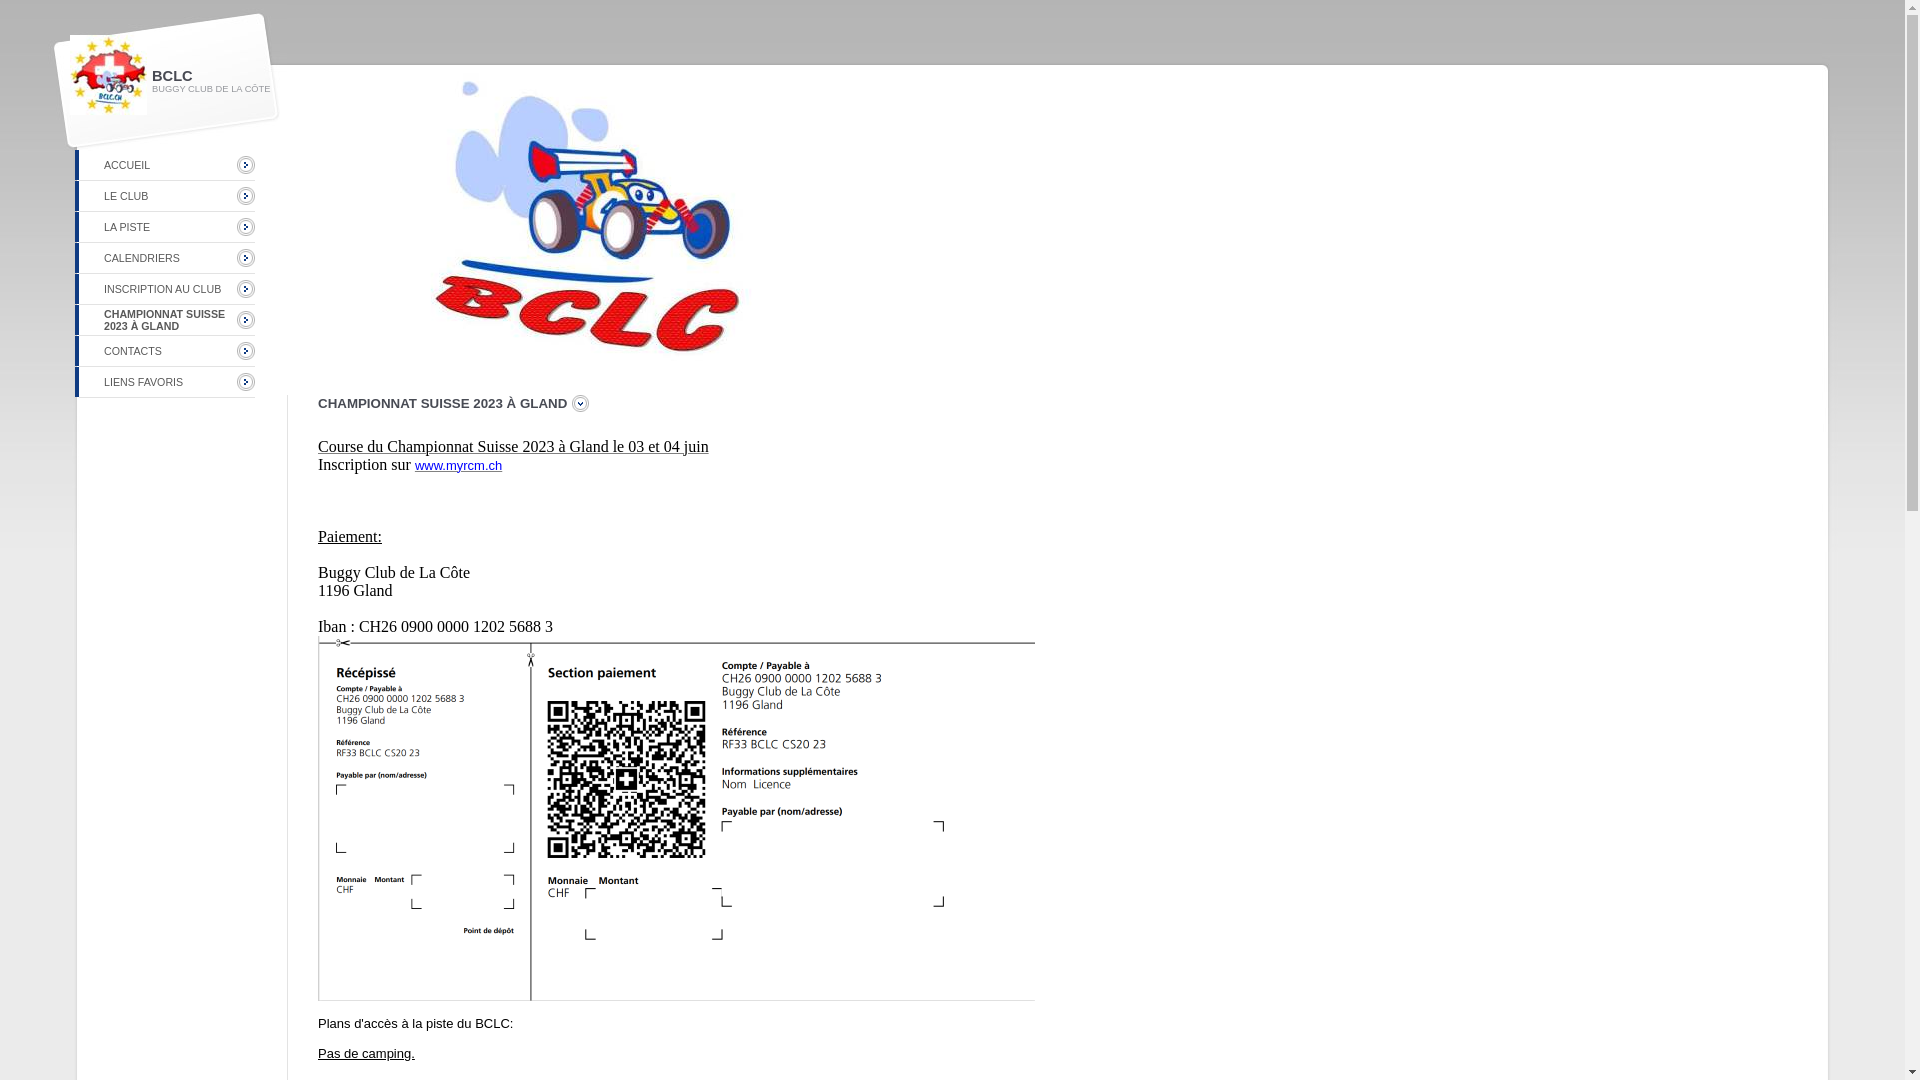  Describe the element at coordinates (126, 196) in the screenshot. I see `LE CLUB` at that location.